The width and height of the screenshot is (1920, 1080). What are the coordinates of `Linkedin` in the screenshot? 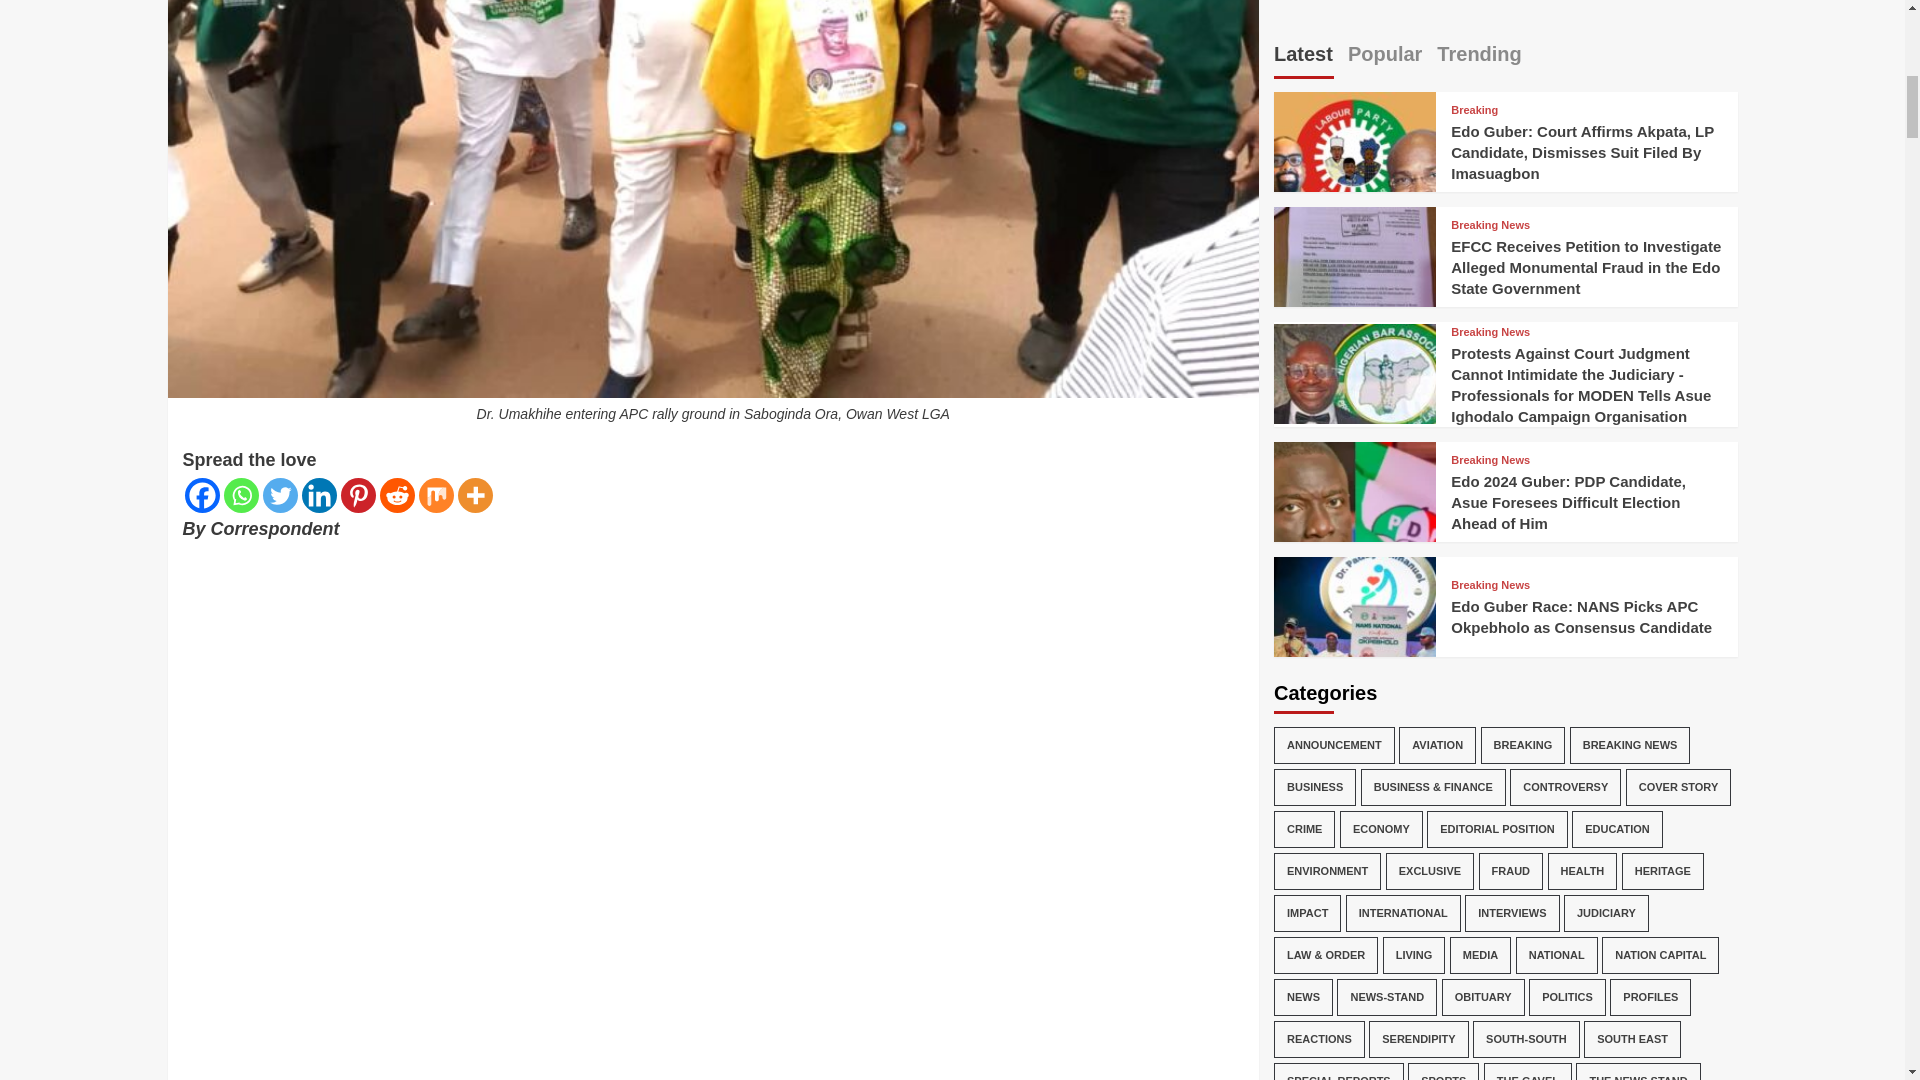 It's located at (319, 496).